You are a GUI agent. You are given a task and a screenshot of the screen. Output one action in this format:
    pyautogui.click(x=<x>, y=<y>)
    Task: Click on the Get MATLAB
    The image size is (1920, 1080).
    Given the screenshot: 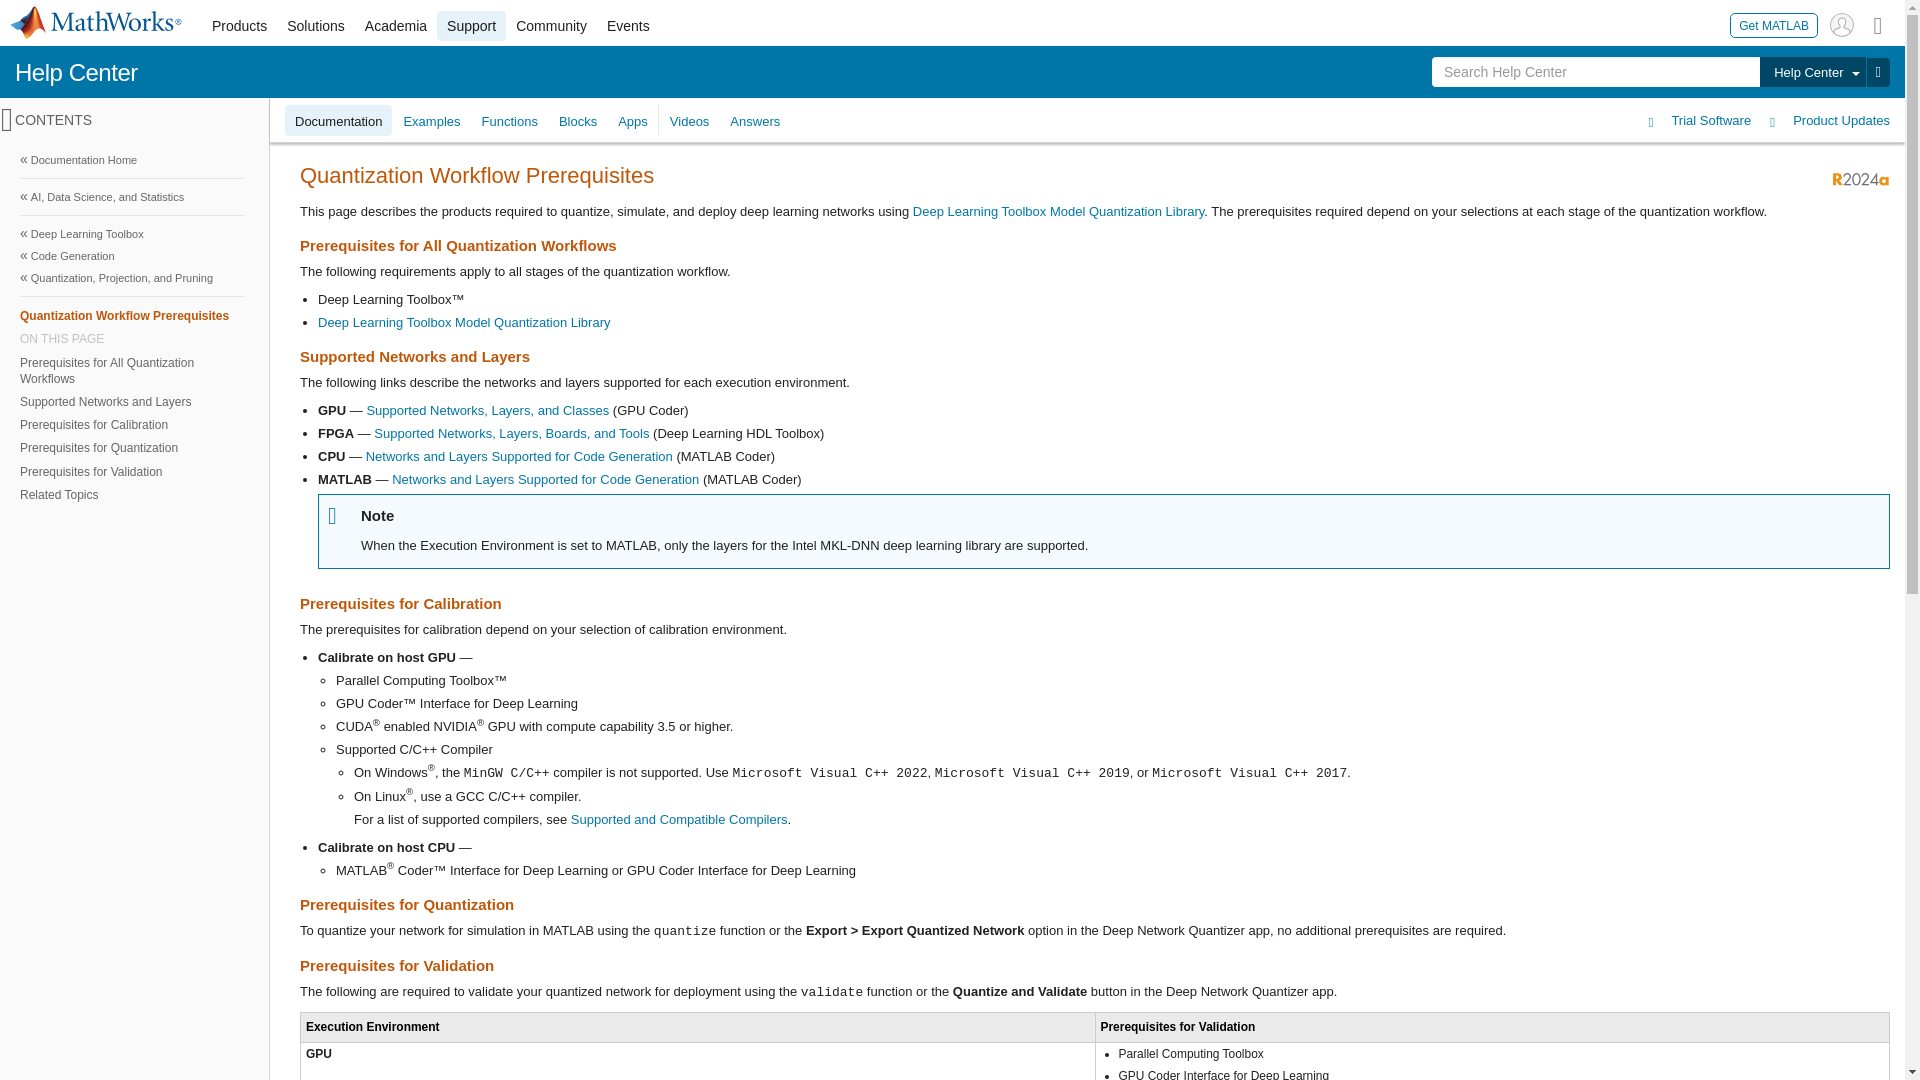 What is the action you would take?
    pyautogui.click(x=1774, y=24)
    